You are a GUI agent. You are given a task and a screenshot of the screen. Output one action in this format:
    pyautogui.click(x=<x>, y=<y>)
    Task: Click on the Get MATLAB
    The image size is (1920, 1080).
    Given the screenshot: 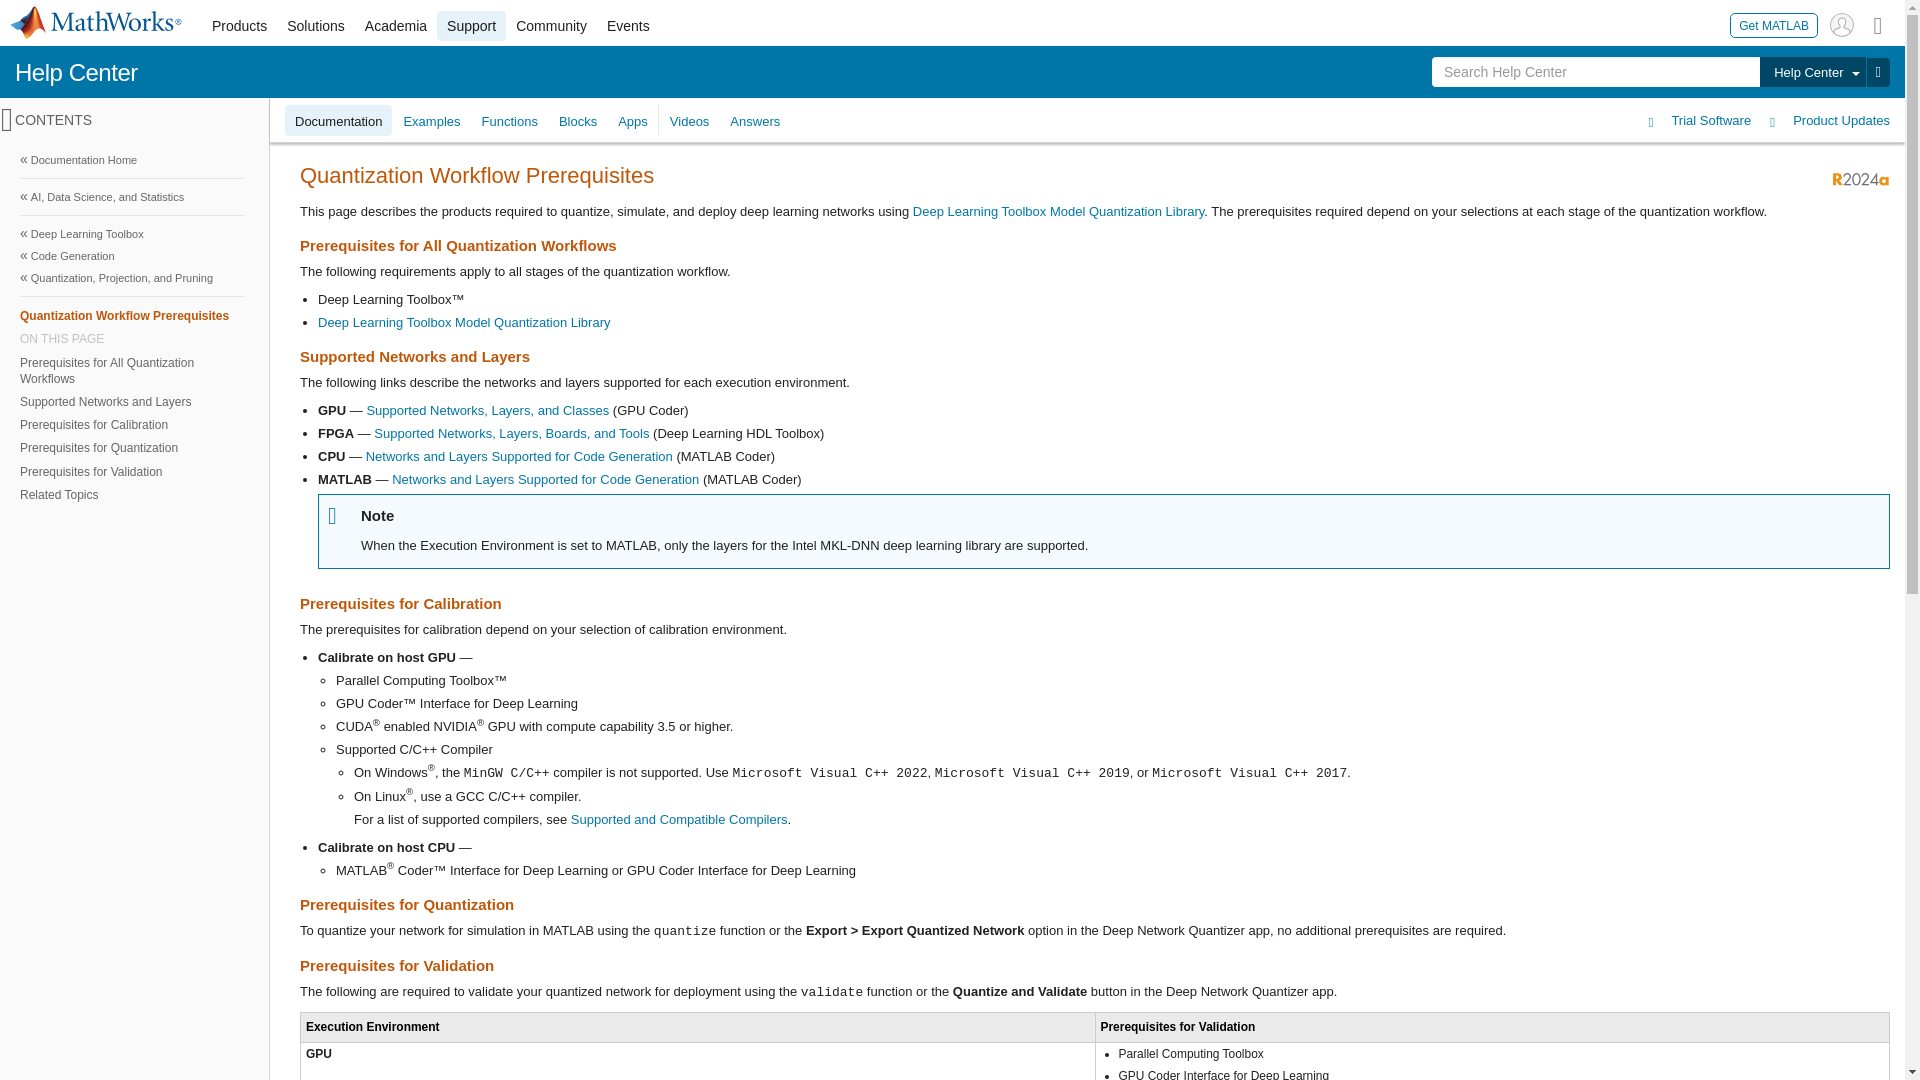 What is the action you would take?
    pyautogui.click(x=1774, y=24)
    